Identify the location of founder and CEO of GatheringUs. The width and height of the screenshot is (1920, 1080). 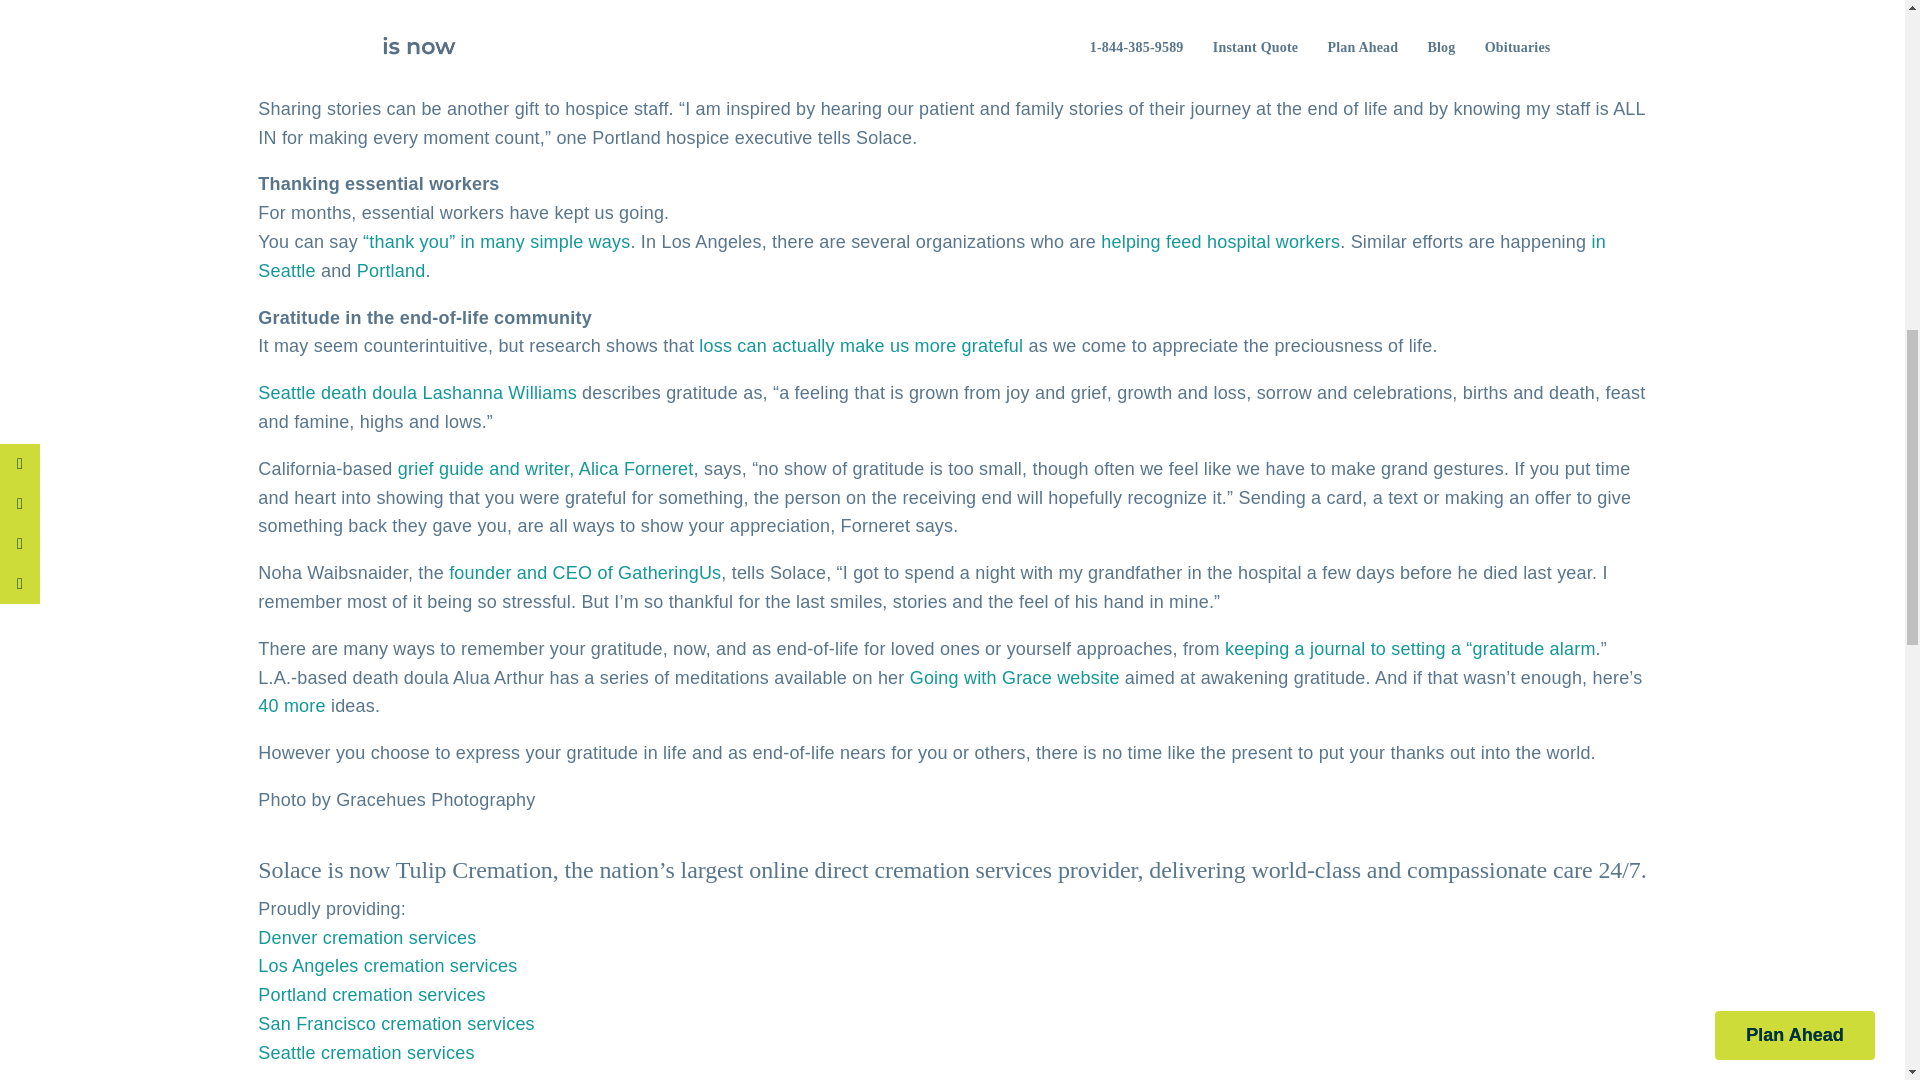
(585, 572).